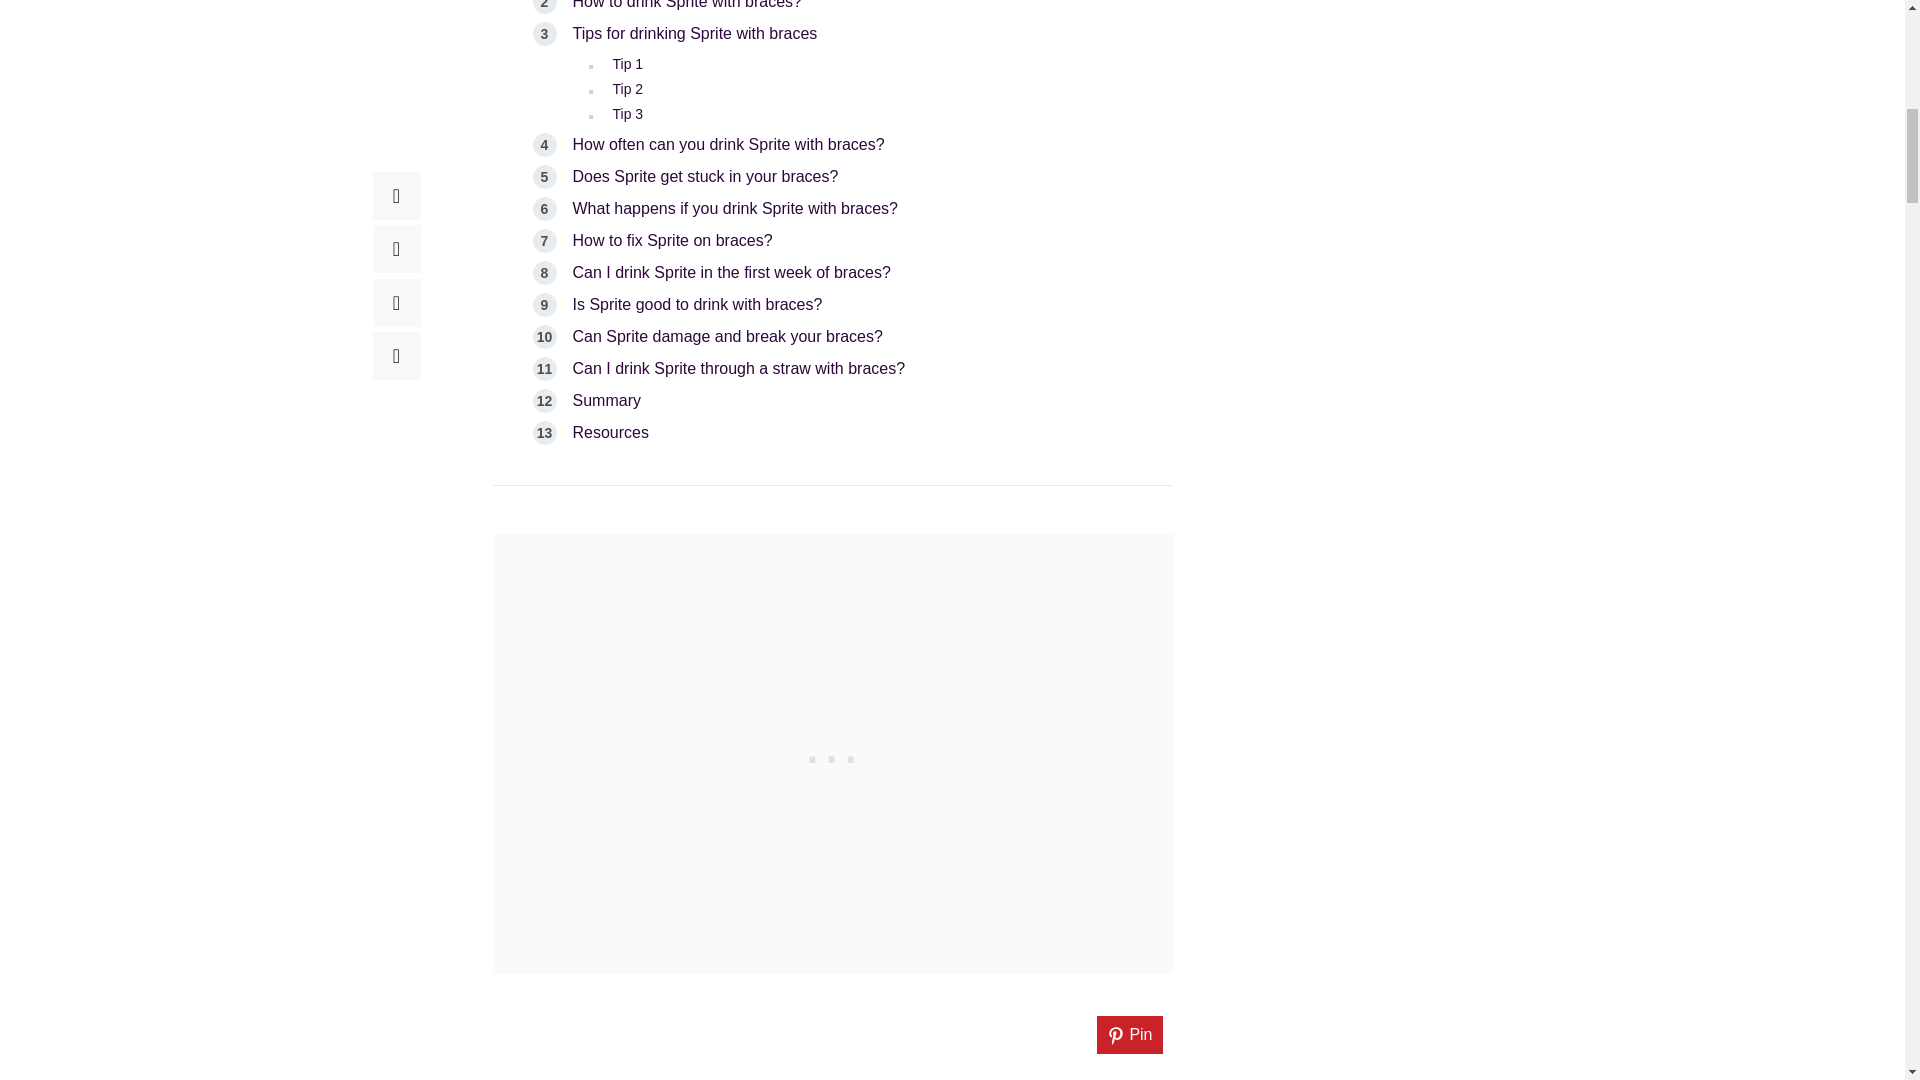 This screenshot has width=1920, height=1080. I want to click on Tip 3, so click(628, 114).